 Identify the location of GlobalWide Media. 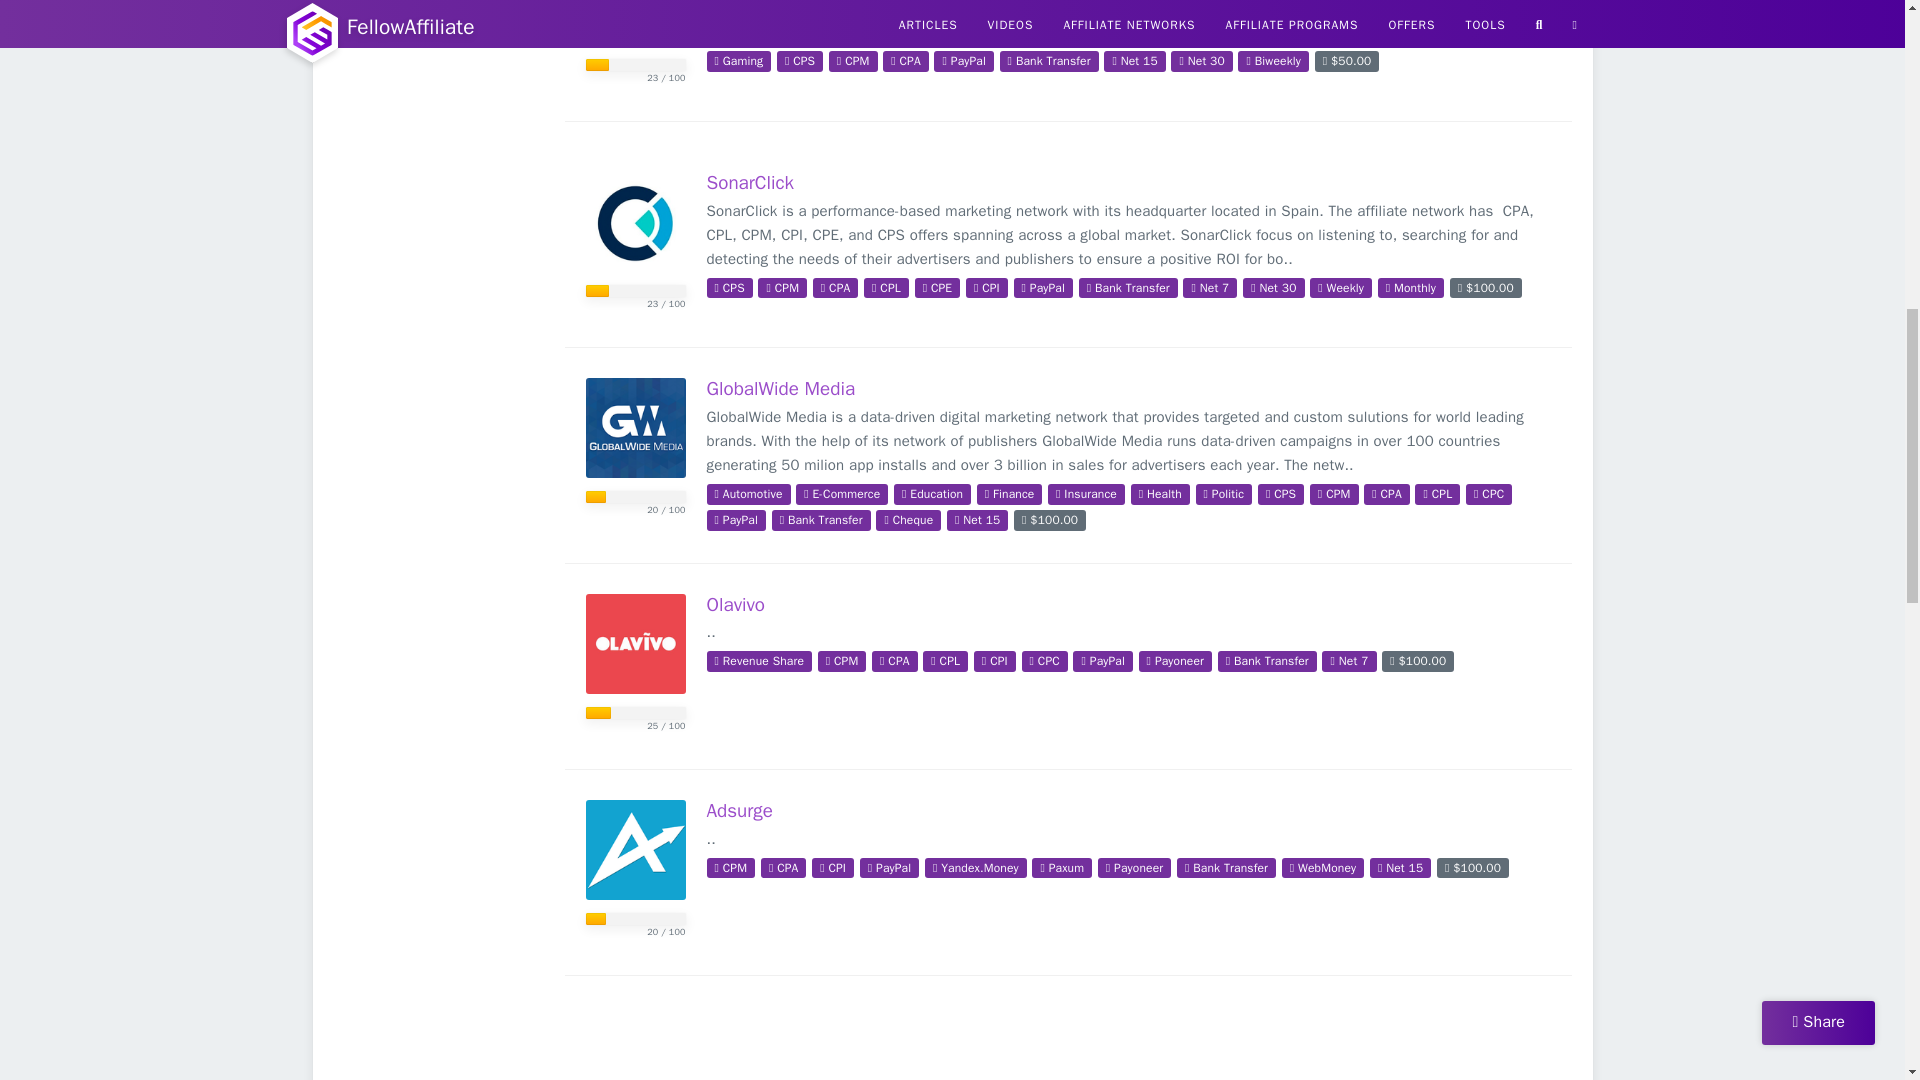
(635, 428).